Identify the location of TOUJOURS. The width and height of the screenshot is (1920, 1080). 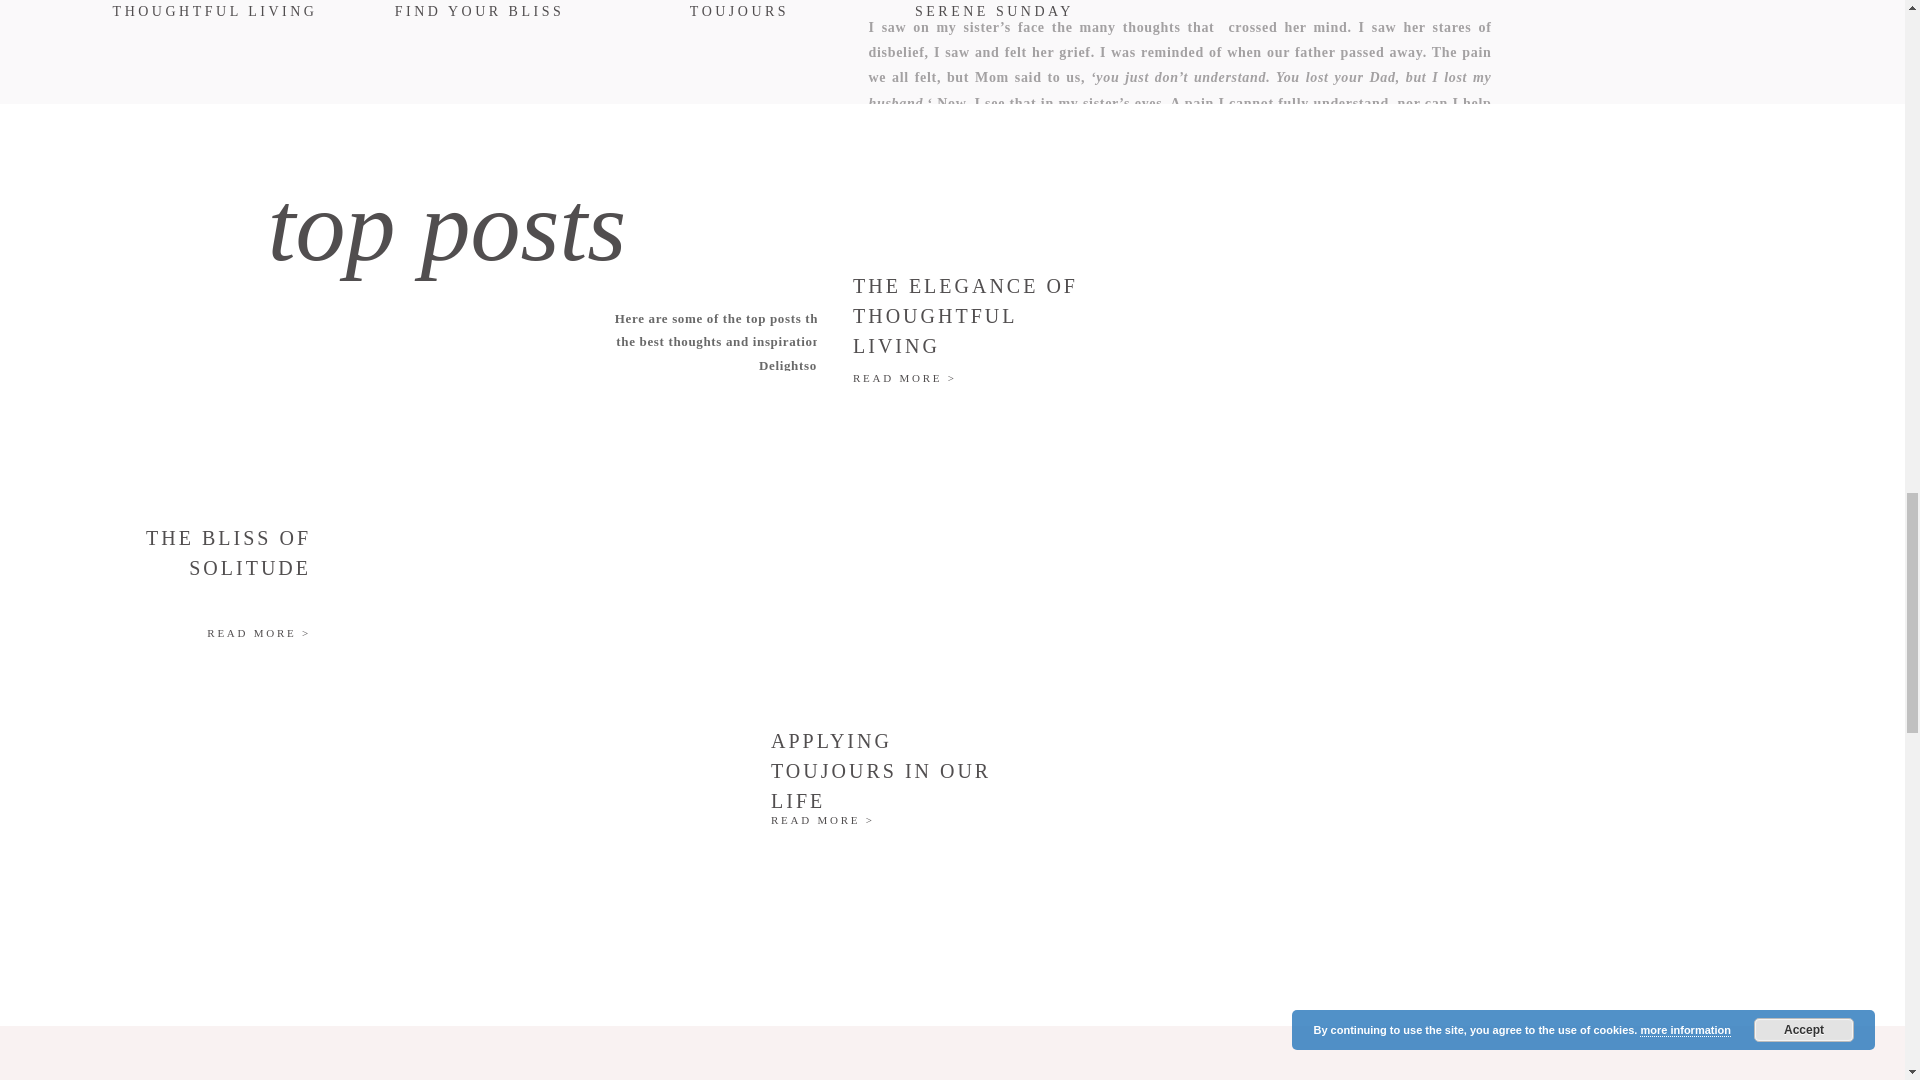
(740, 12).